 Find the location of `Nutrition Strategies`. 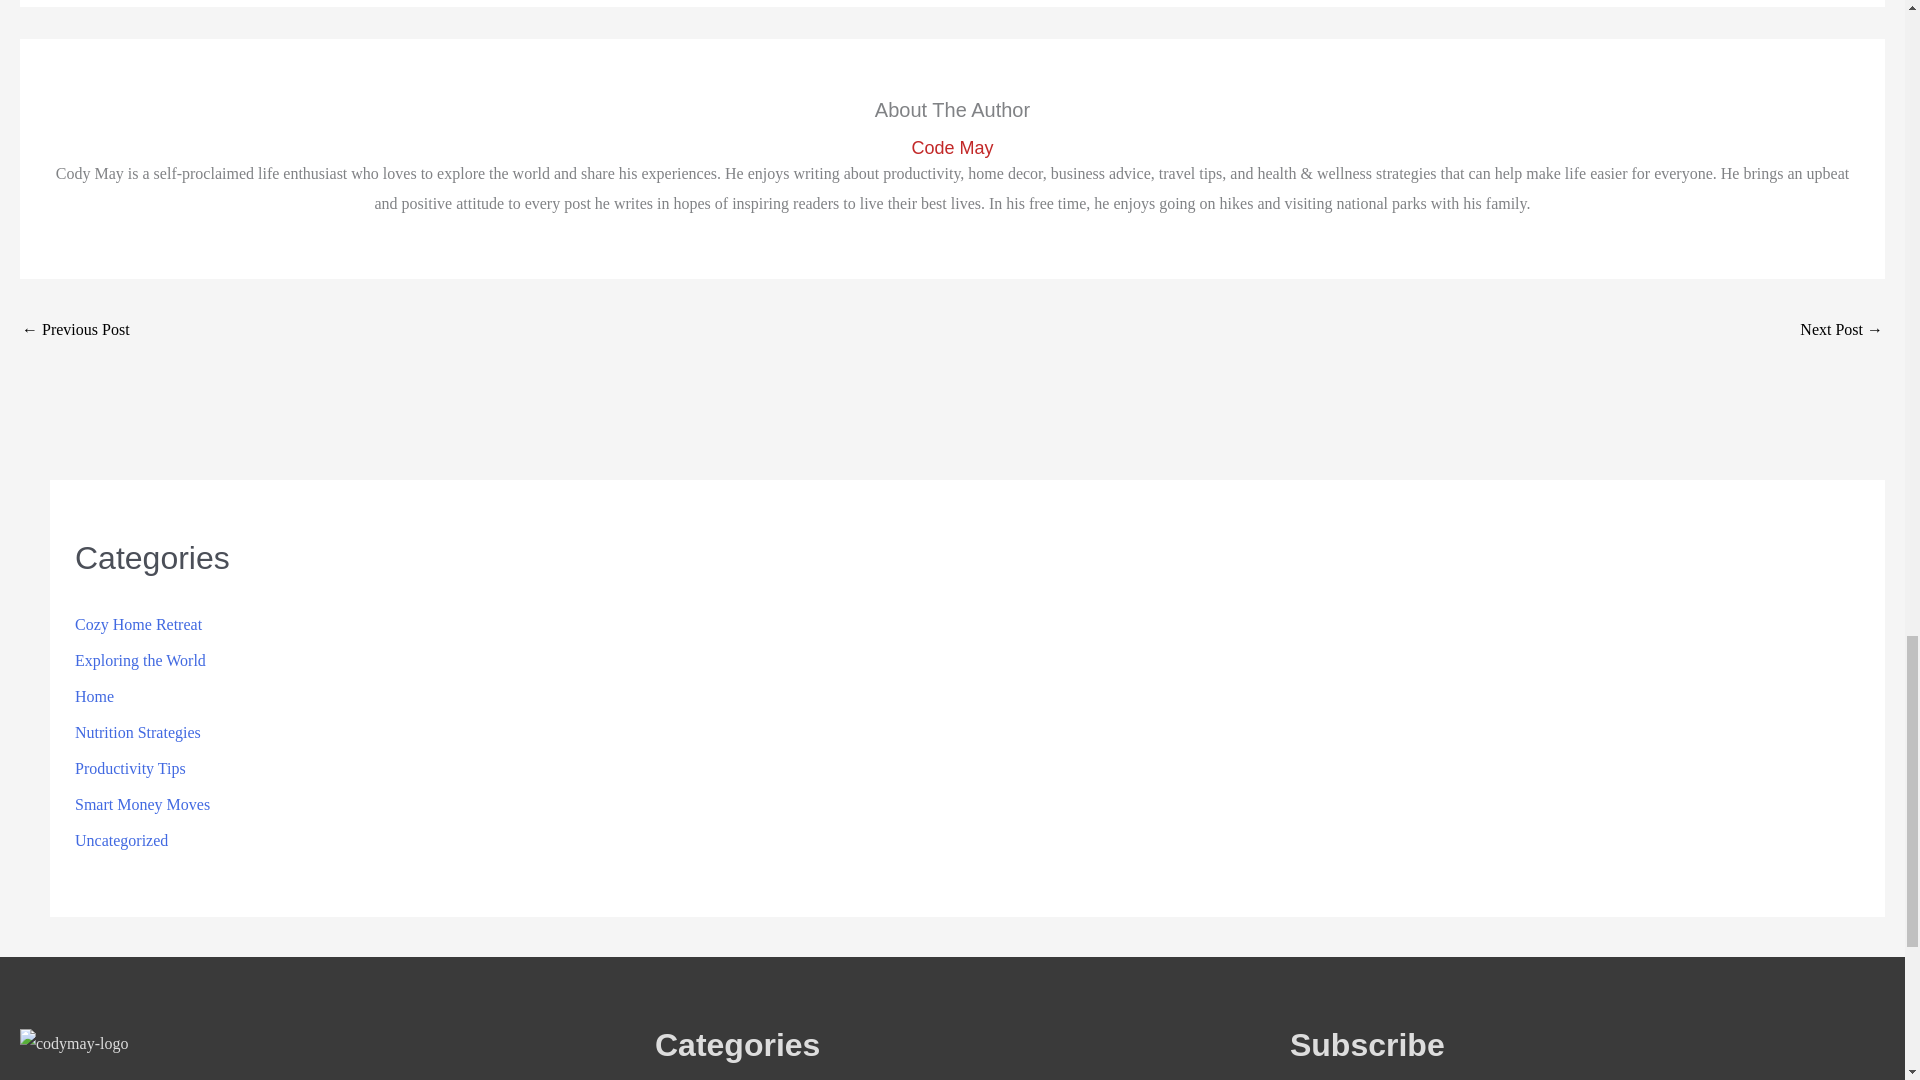

Nutrition Strategies is located at coordinates (138, 732).